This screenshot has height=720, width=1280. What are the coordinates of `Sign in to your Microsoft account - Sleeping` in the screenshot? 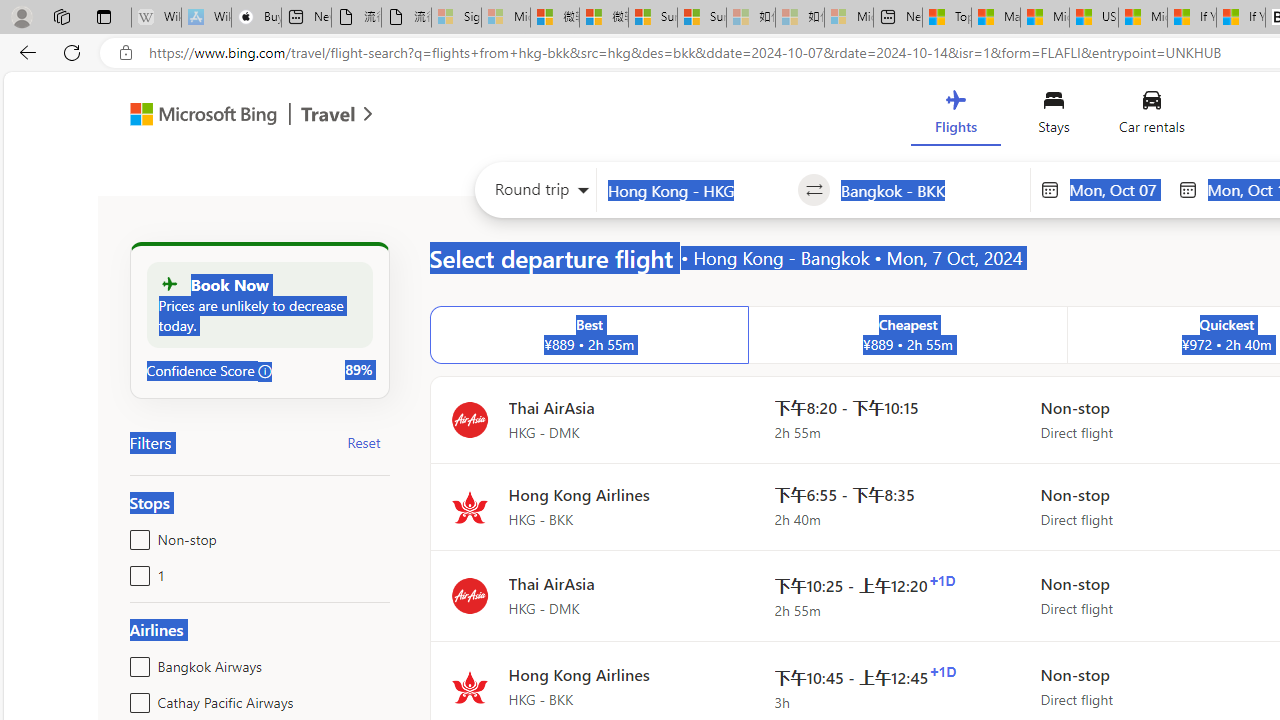 It's located at (456, 18).